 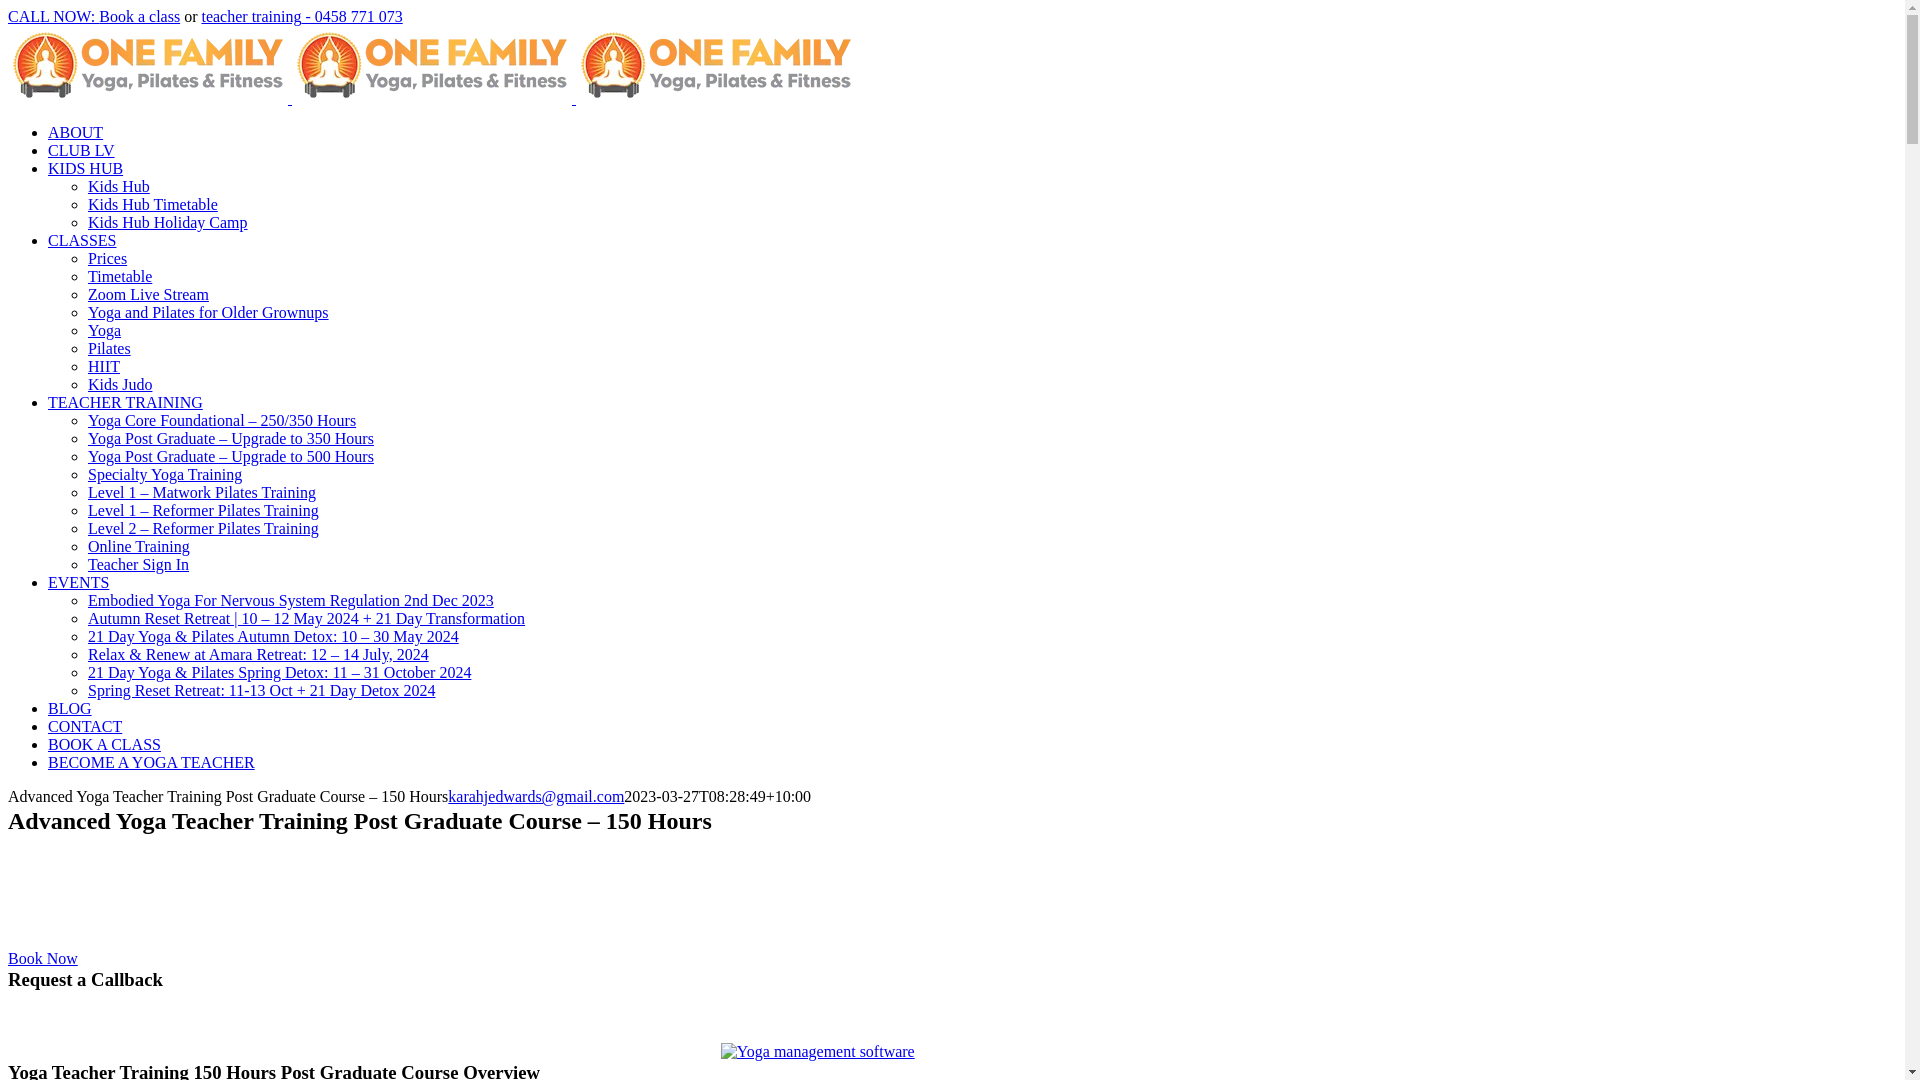 What do you see at coordinates (82, 240) in the screenshot?
I see `CLASSES` at bounding box center [82, 240].